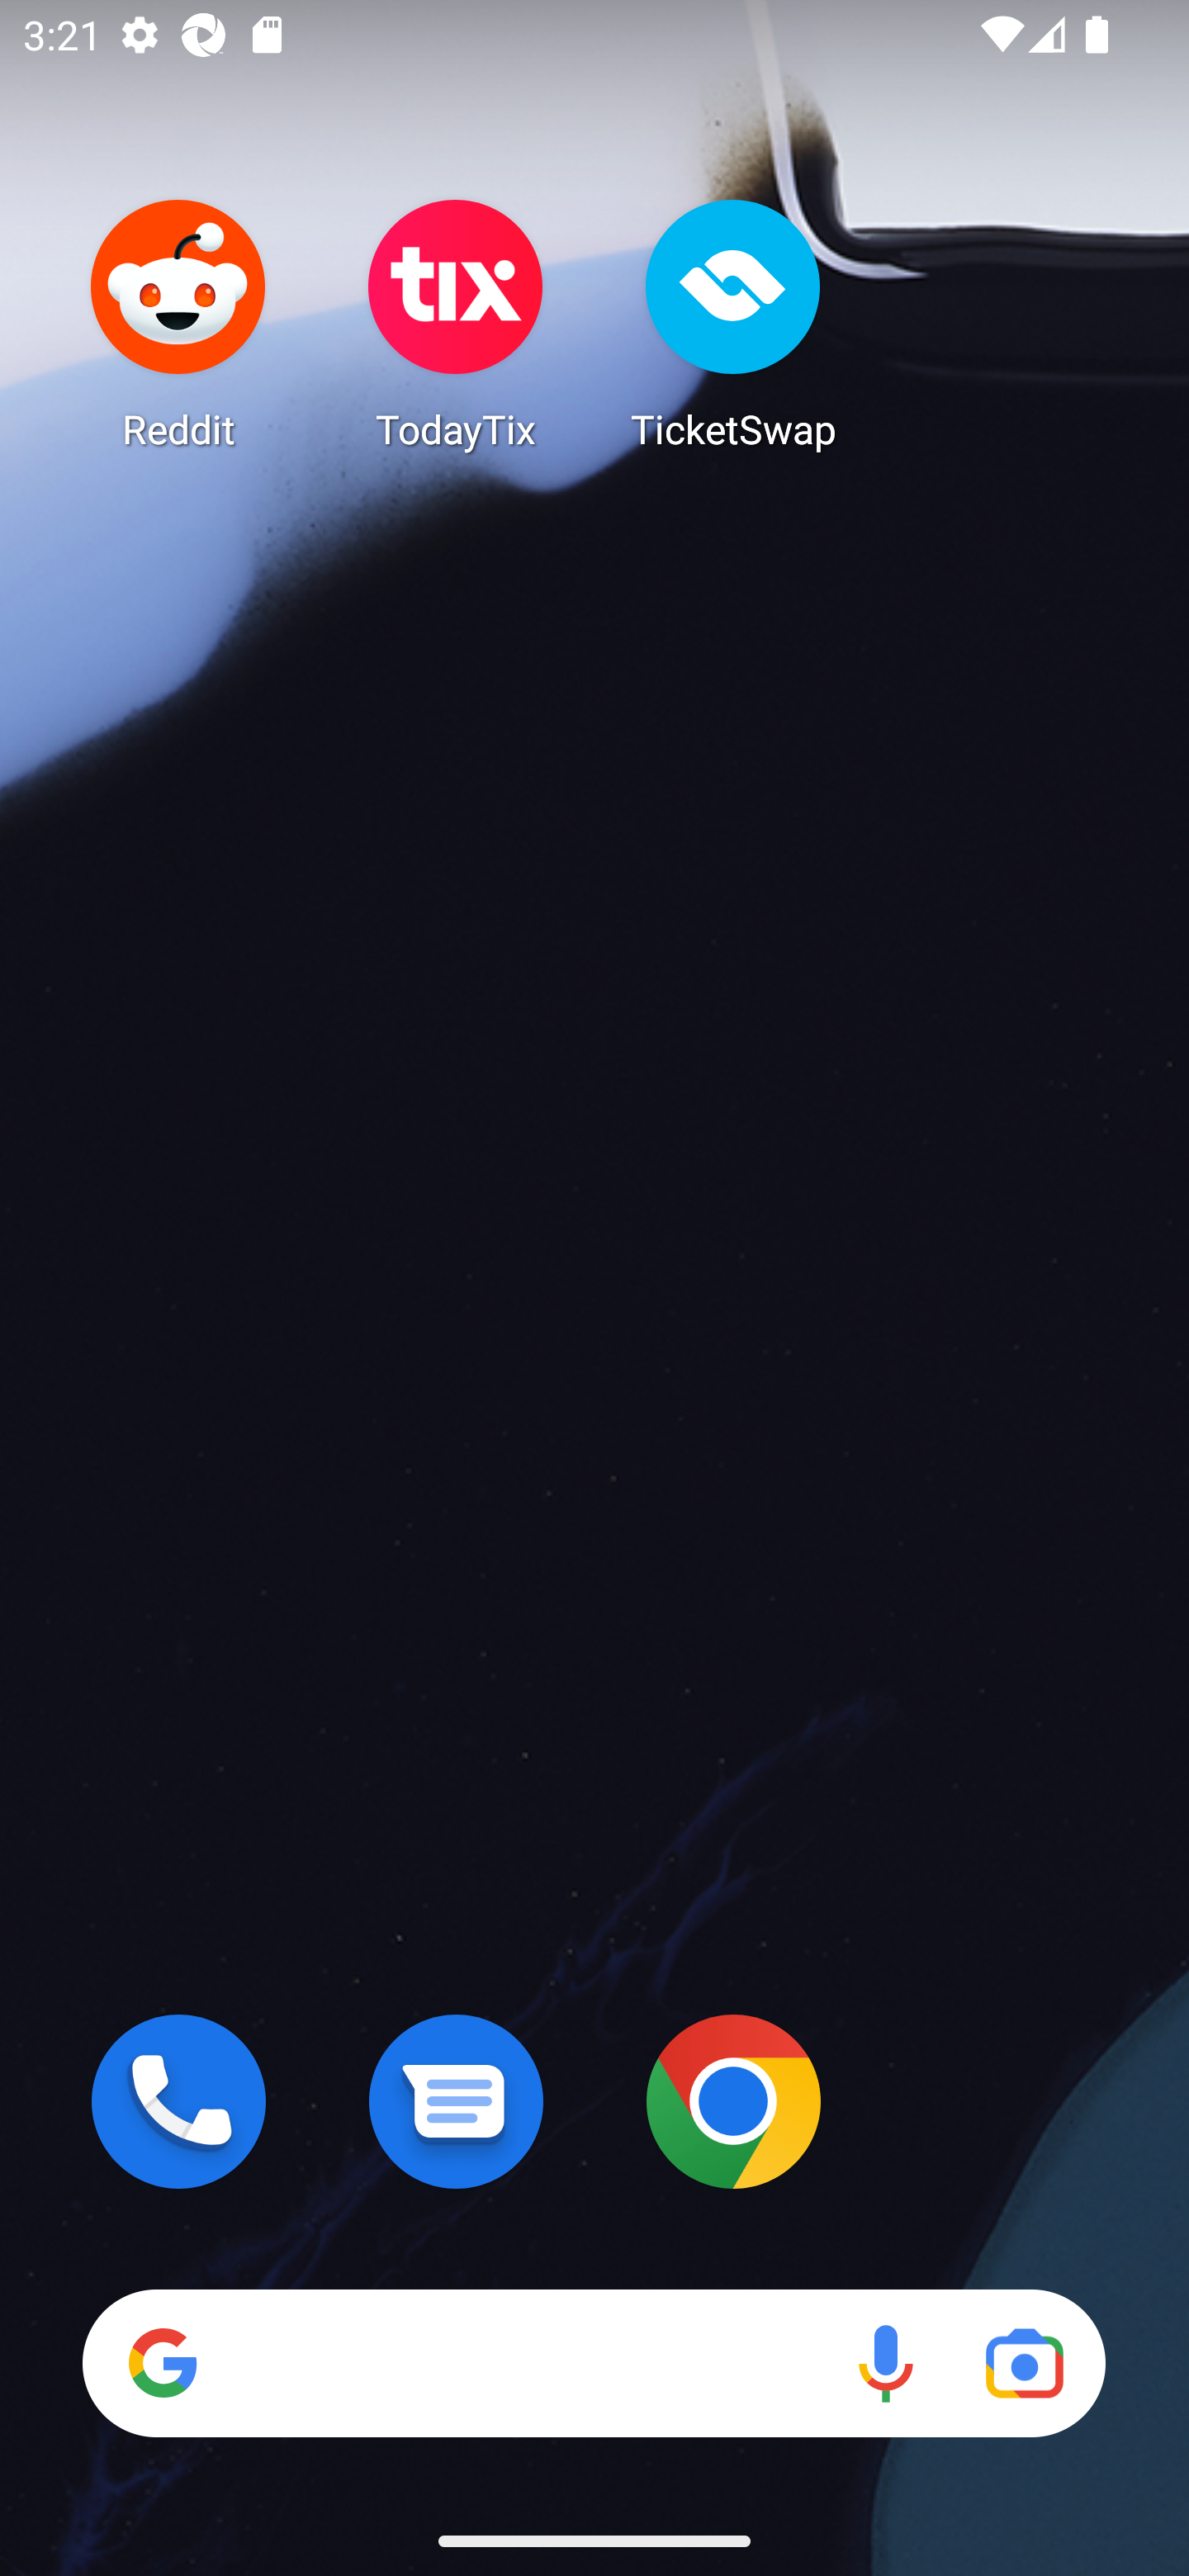 This screenshot has height=2576, width=1189. Describe the element at coordinates (885, 2363) in the screenshot. I see `Voice search` at that location.